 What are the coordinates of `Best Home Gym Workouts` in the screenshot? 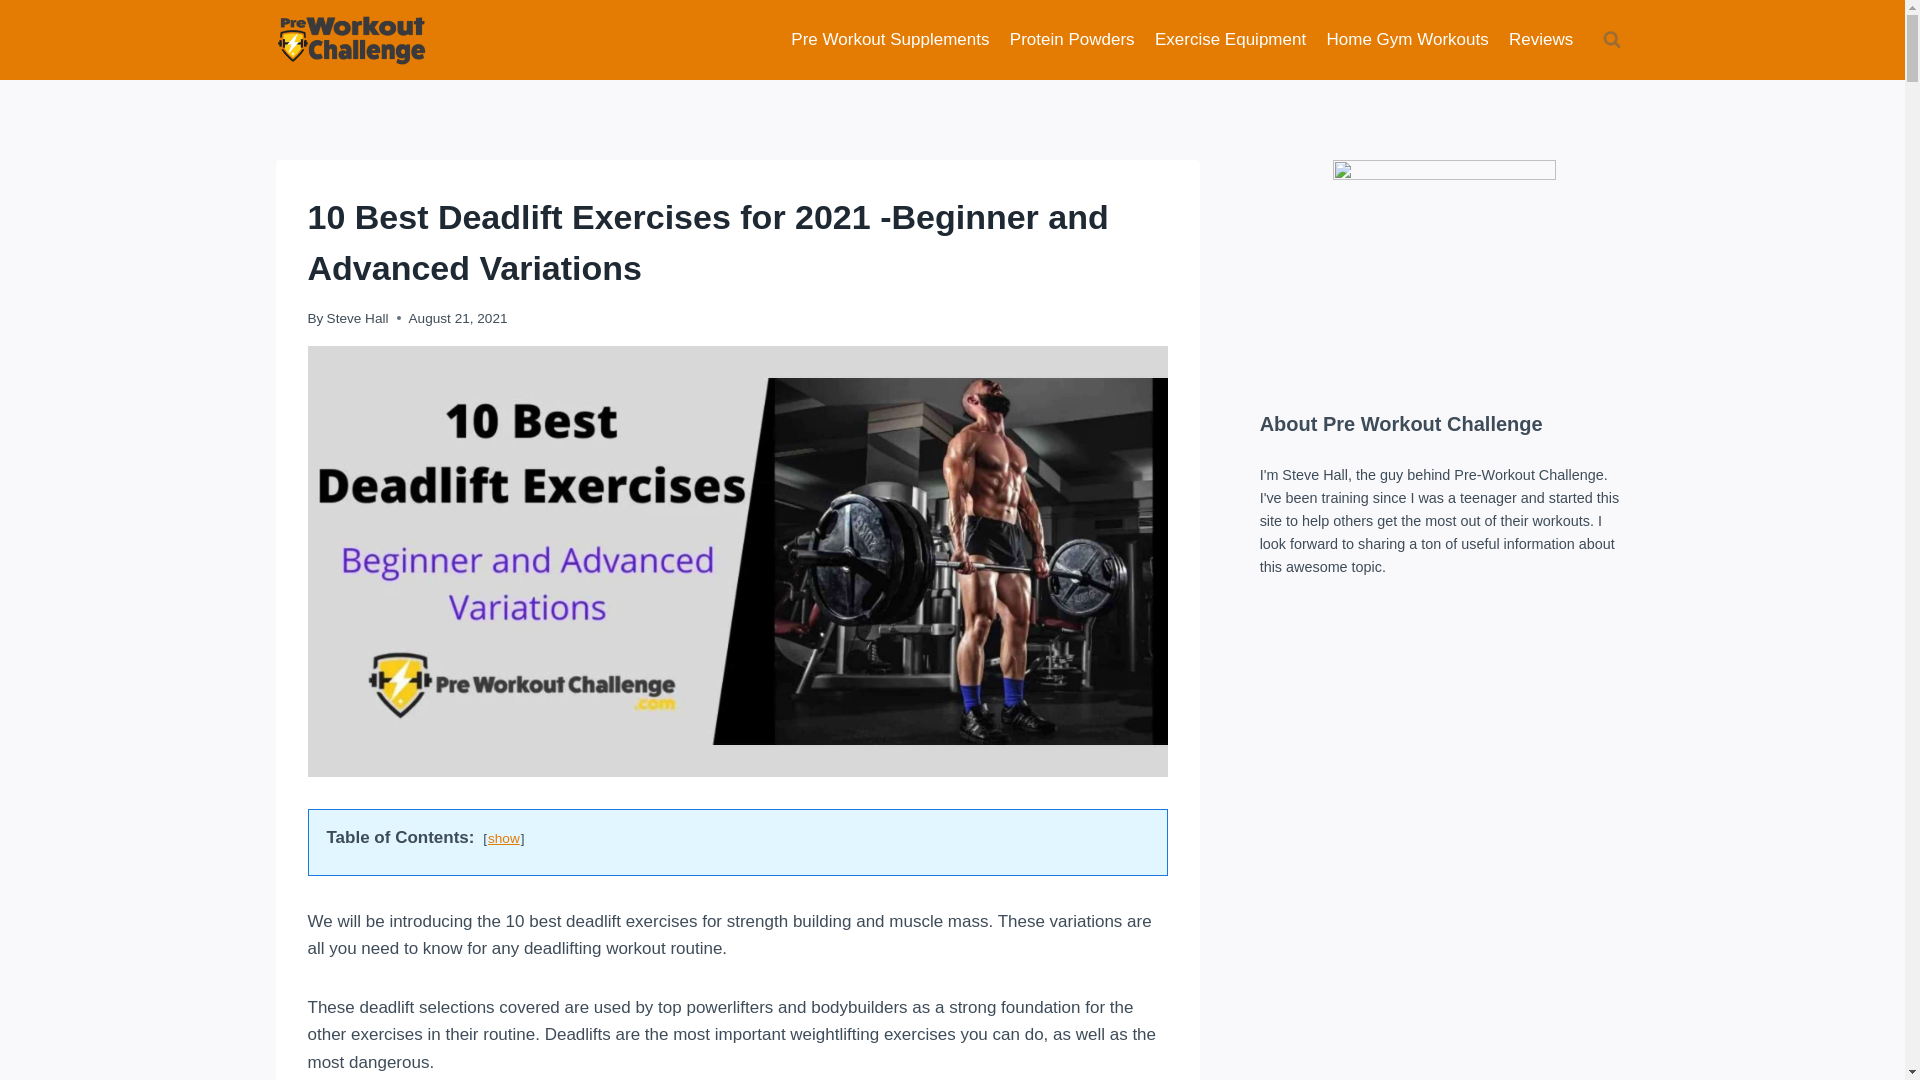 It's located at (1407, 40).